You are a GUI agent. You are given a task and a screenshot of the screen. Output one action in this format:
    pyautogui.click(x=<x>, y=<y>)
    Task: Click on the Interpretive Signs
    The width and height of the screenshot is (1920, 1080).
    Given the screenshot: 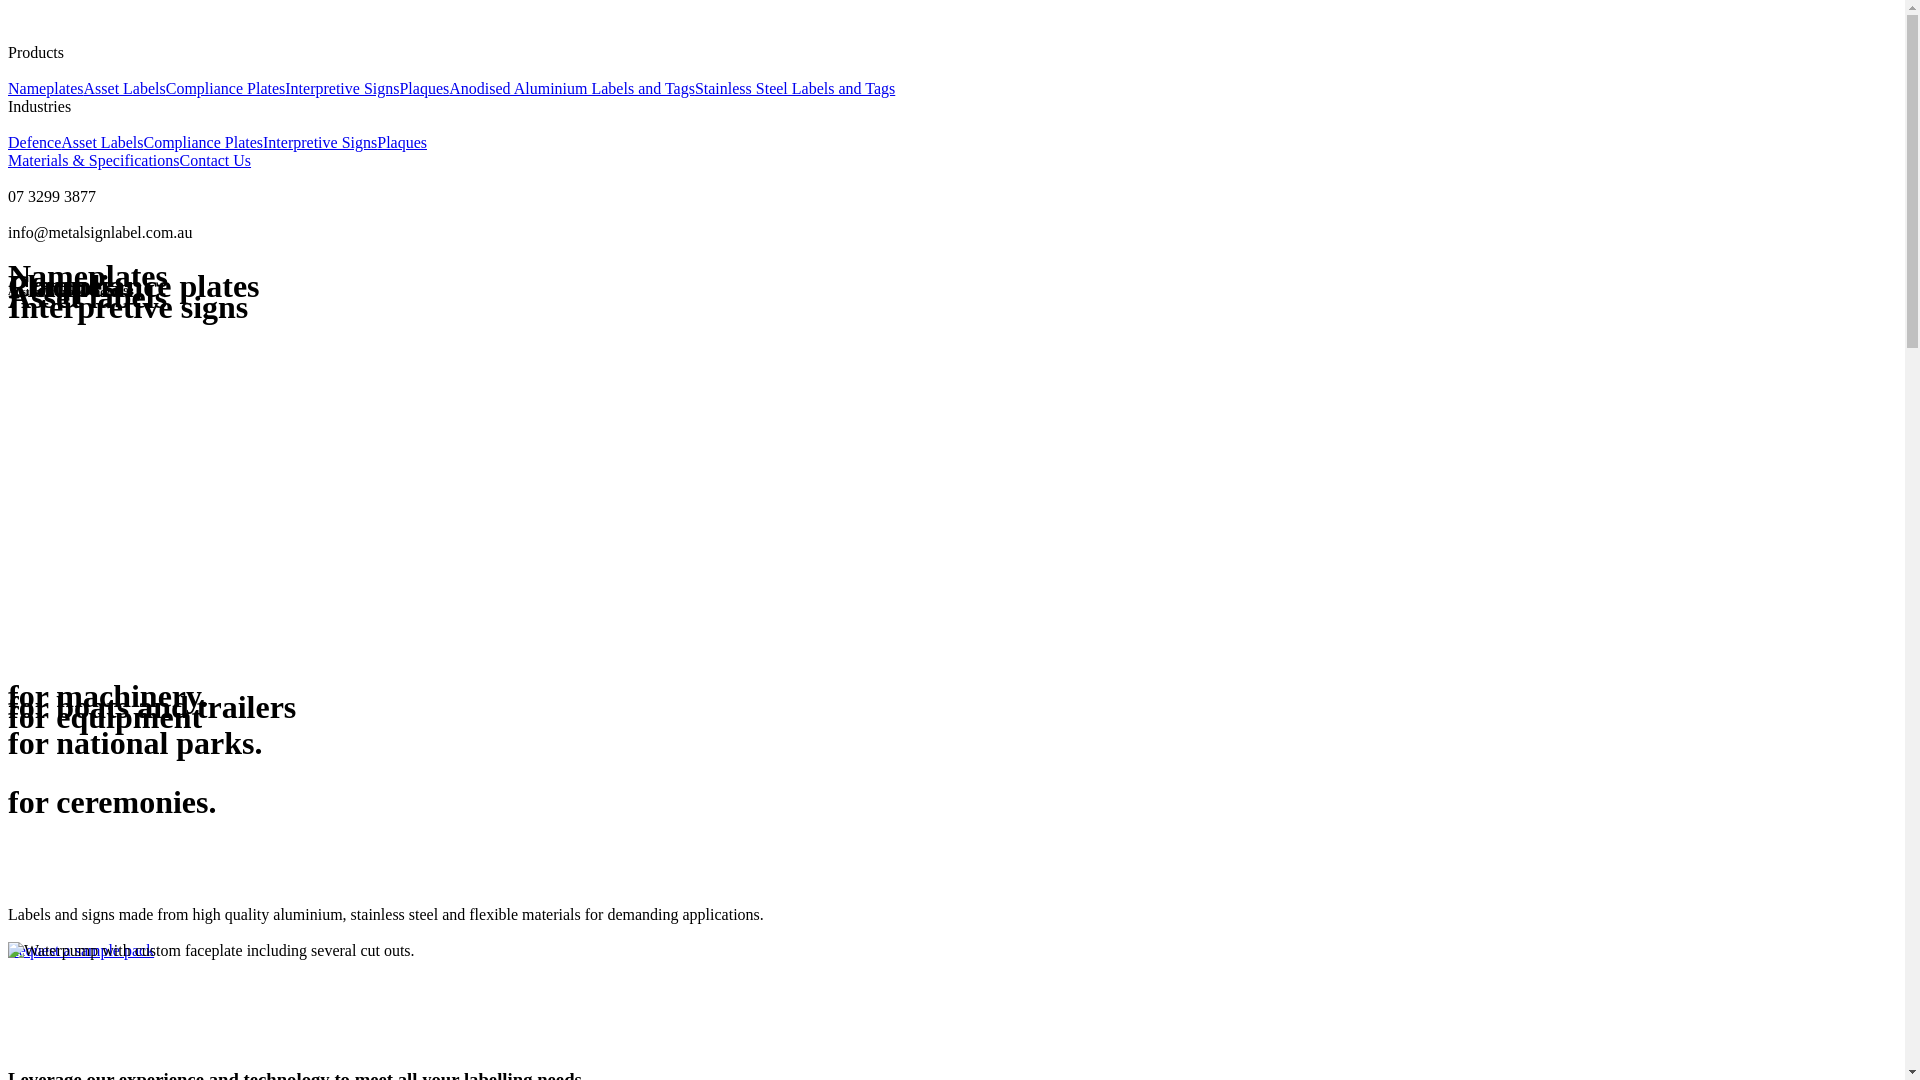 What is the action you would take?
    pyautogui.click(x=320, y=142)
    